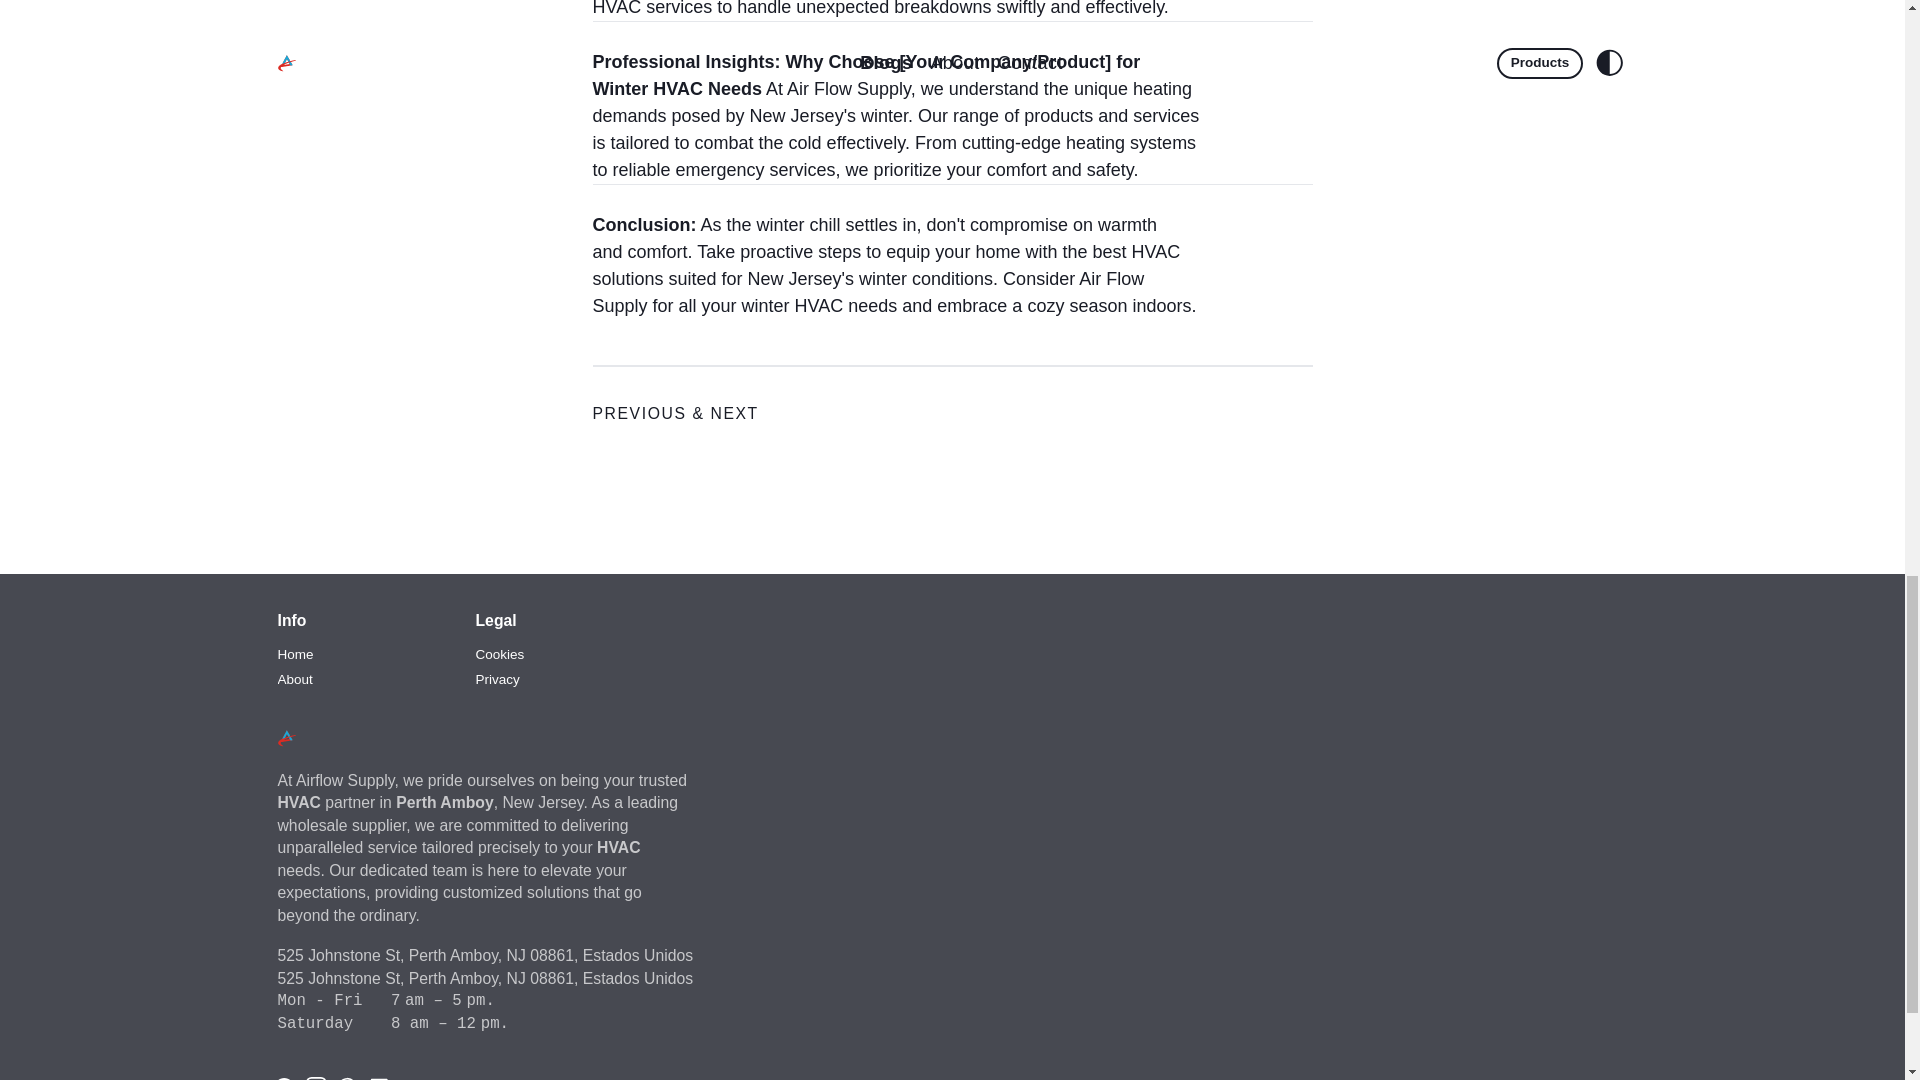 The height and width of the screenshot is (1080, 1920). Describe the element at coordinates (500, 654) in the screenshot. I see `Cookies` at that location.